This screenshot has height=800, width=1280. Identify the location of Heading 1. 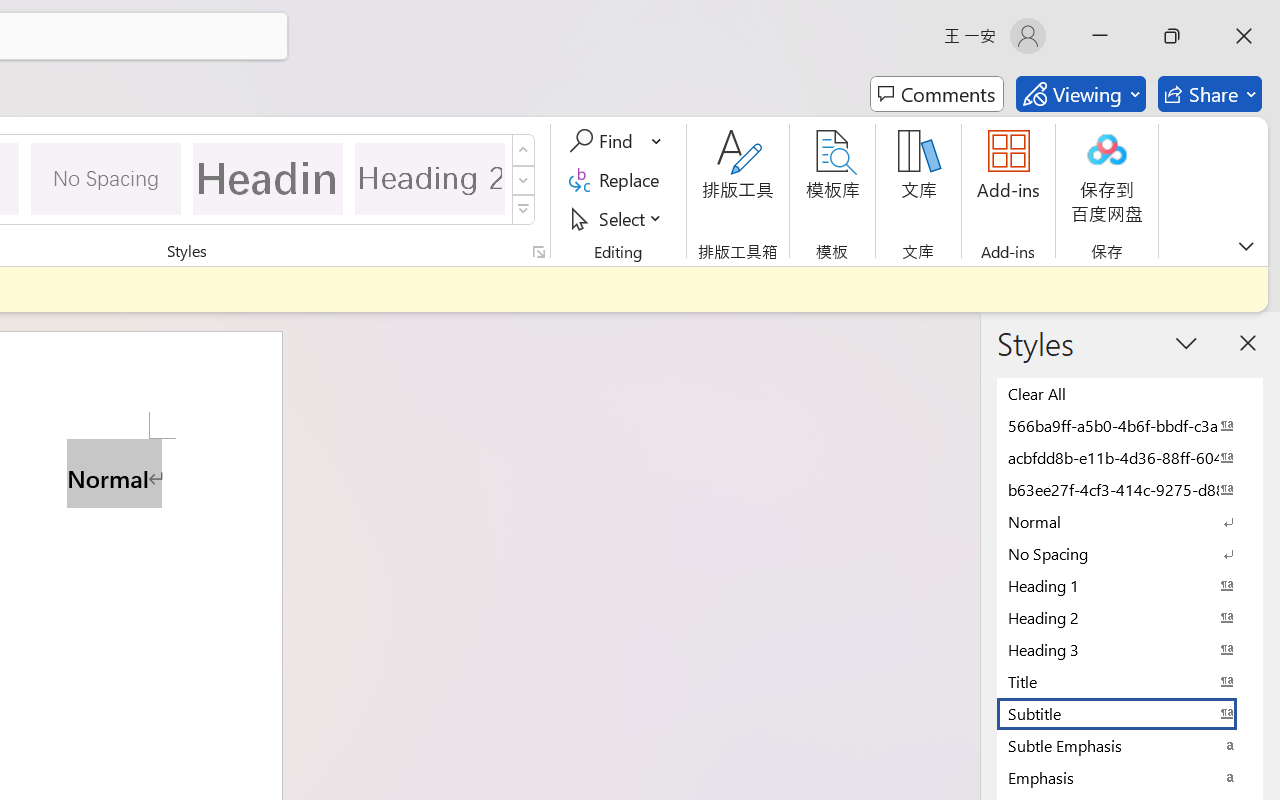
(268, 178).